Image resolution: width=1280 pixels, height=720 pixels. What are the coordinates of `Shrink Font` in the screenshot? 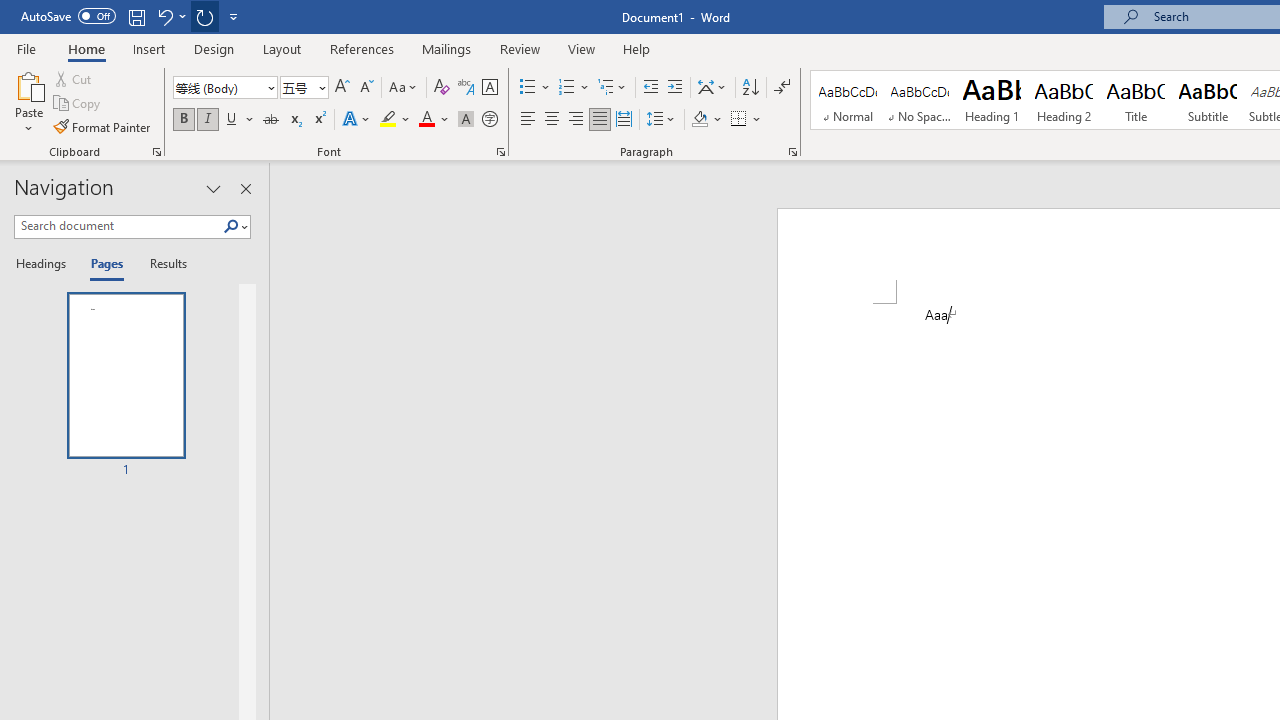 It's located at (366, 88).